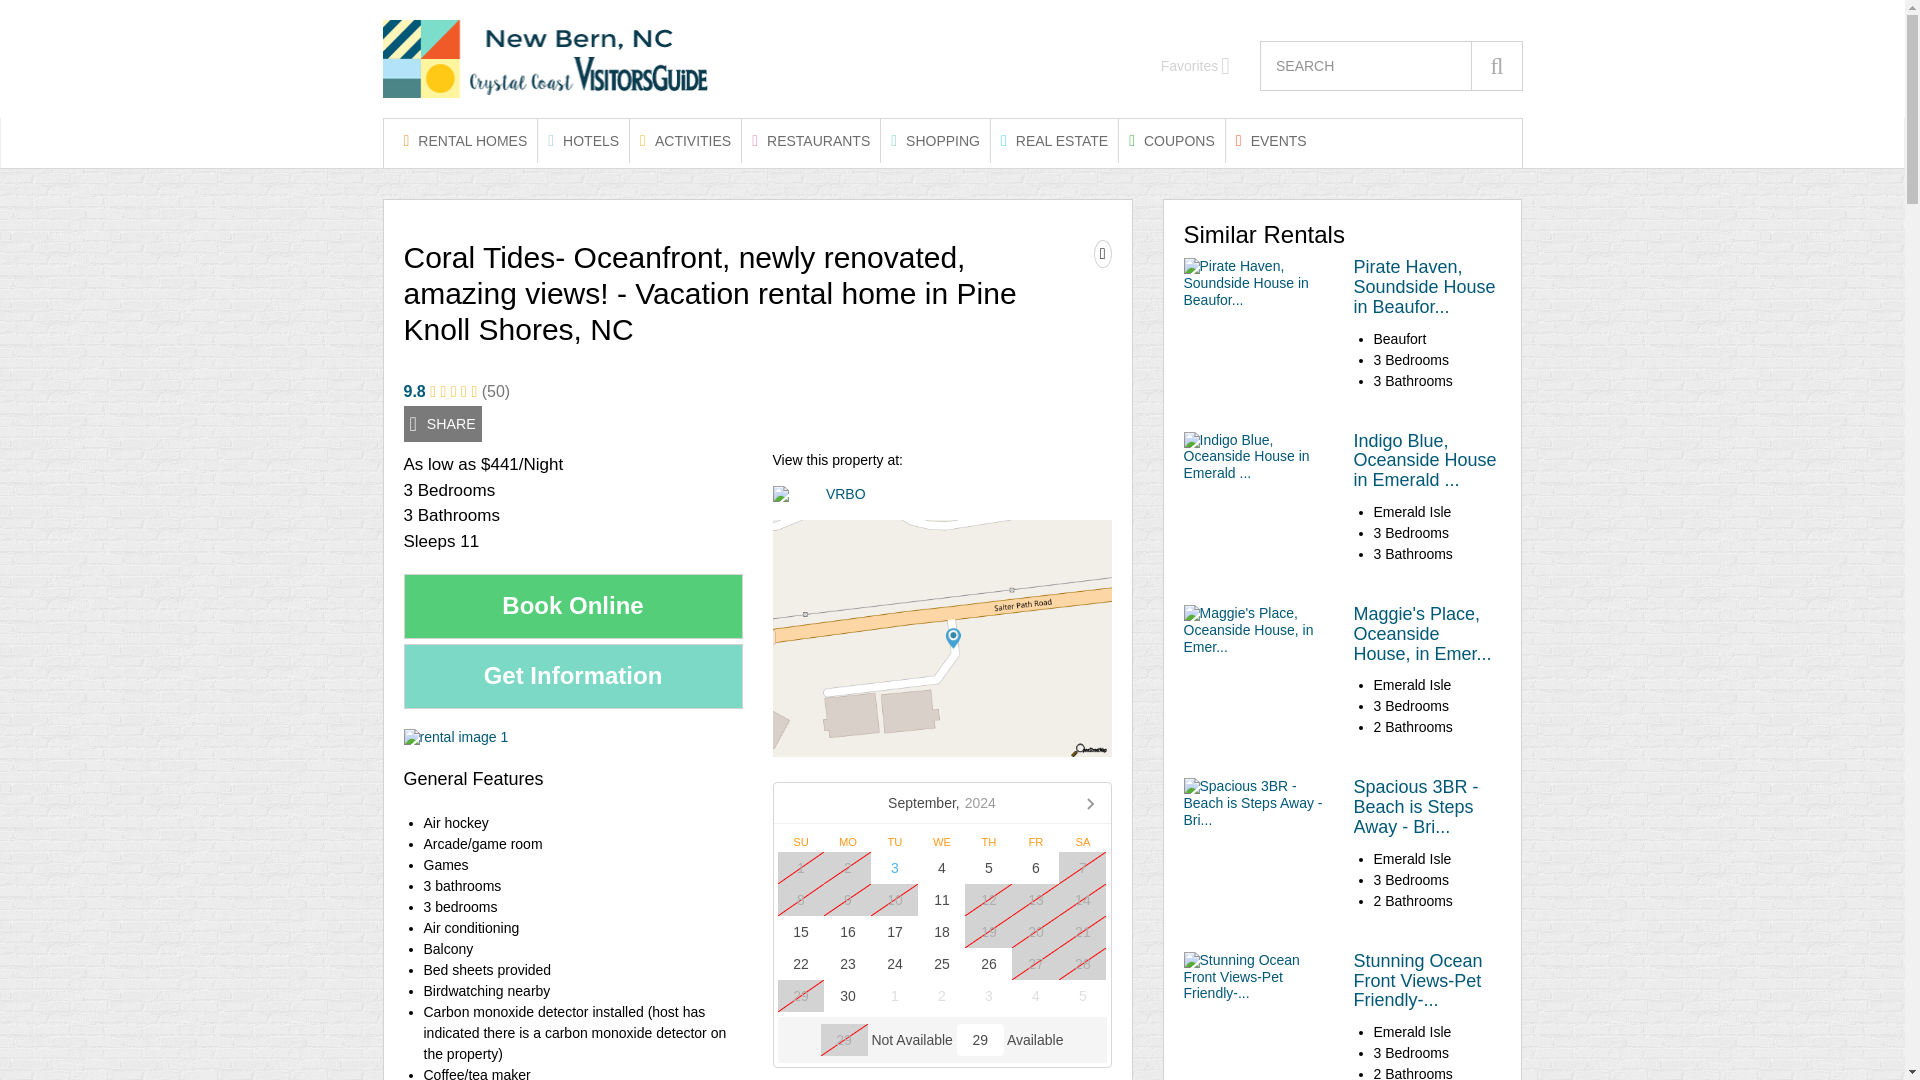  Describe the element at coordinates (1196, 66) in the screenshot. I see `Favorites` at that location.